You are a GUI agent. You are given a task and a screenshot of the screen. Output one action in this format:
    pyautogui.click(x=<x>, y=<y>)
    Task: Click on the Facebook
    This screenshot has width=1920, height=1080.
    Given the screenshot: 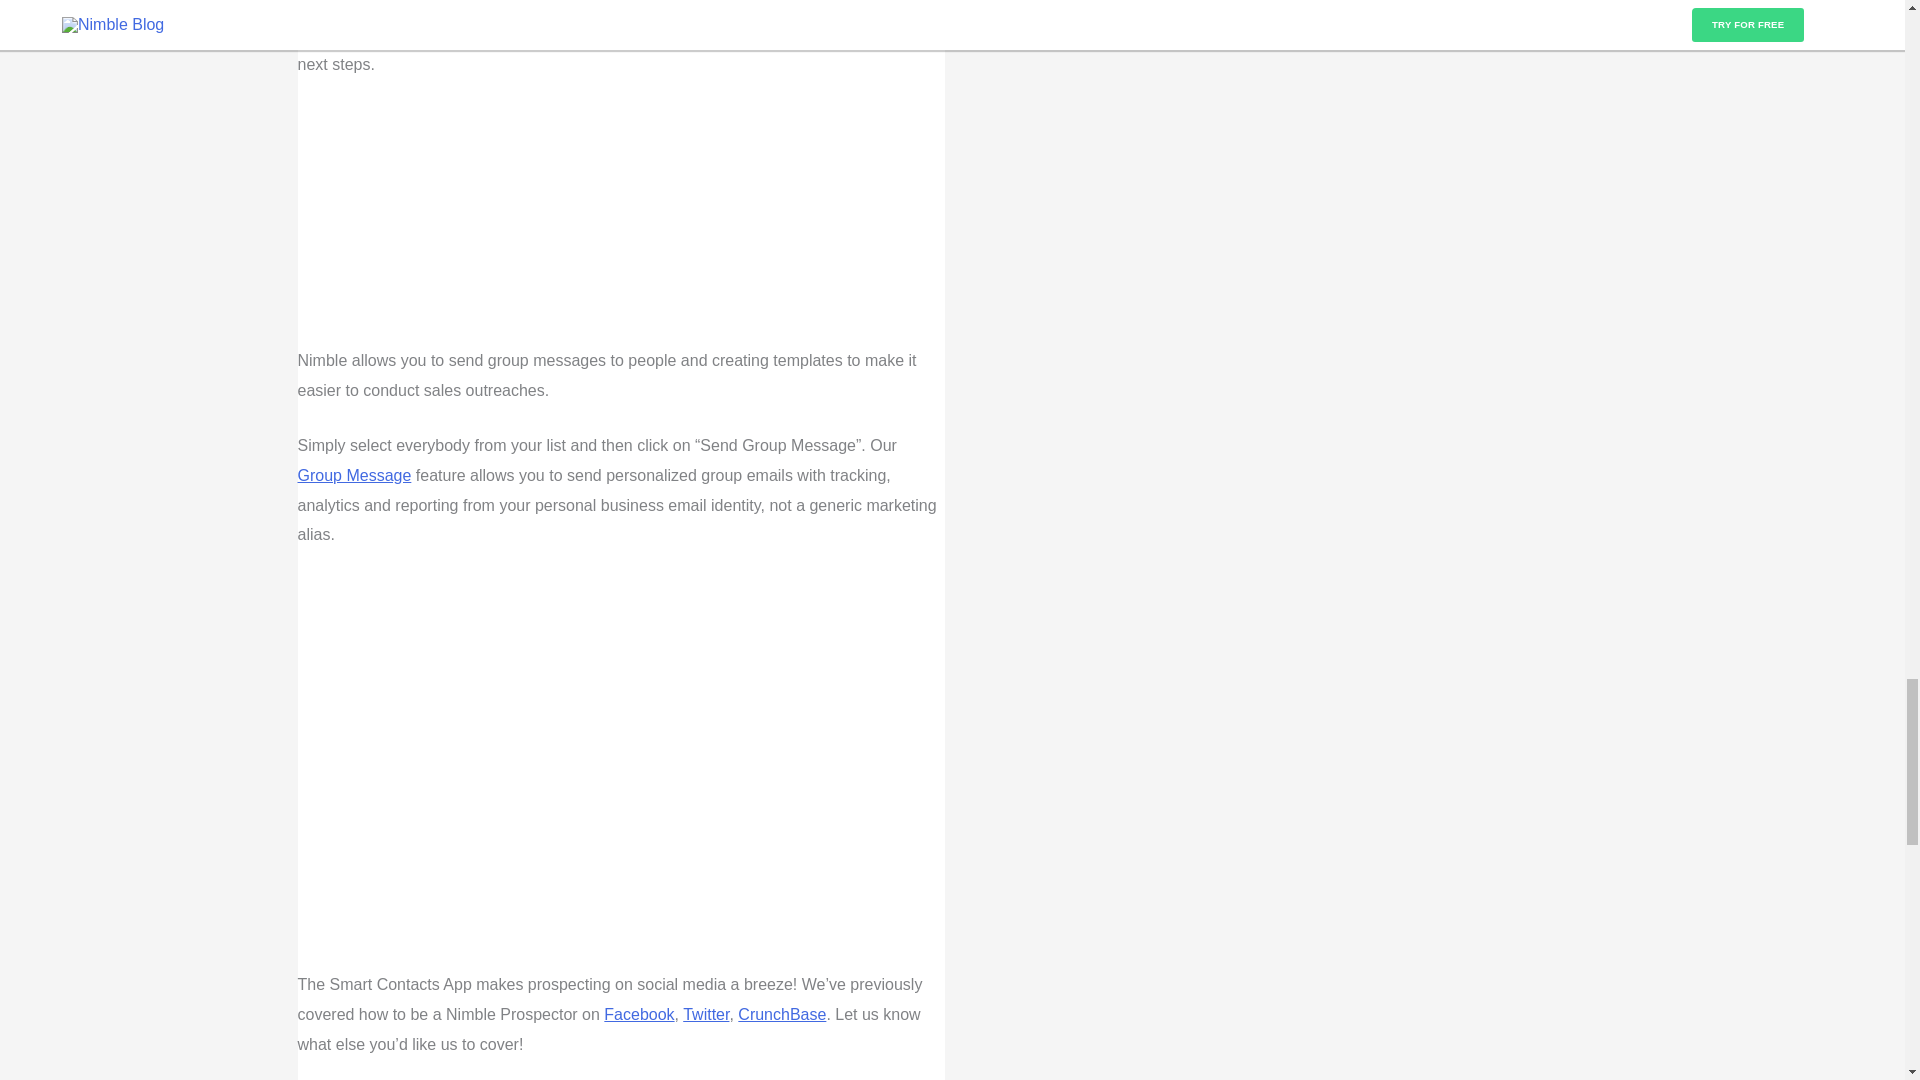 What is the action you would take?
    pyautogui.click(x=638, y=1014)
    